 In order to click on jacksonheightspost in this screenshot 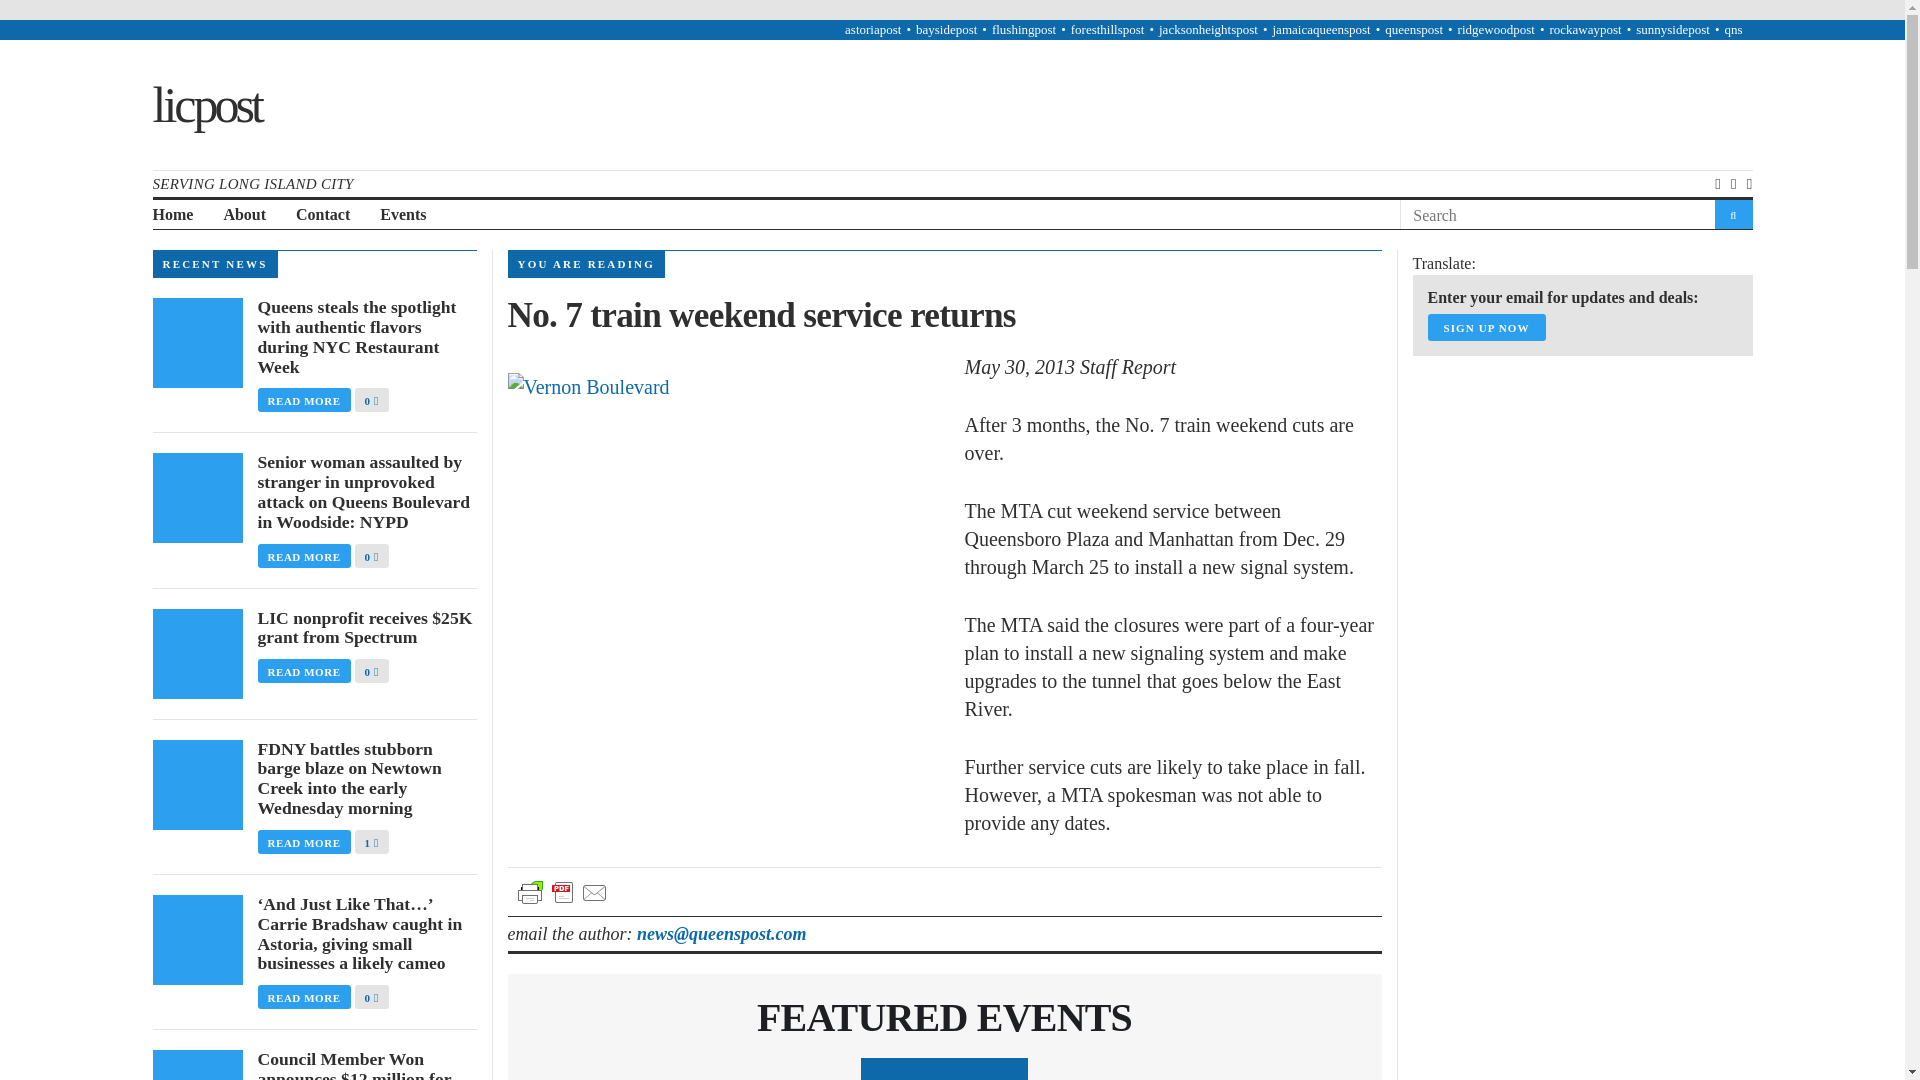, I will do `click(1208, 28)`.